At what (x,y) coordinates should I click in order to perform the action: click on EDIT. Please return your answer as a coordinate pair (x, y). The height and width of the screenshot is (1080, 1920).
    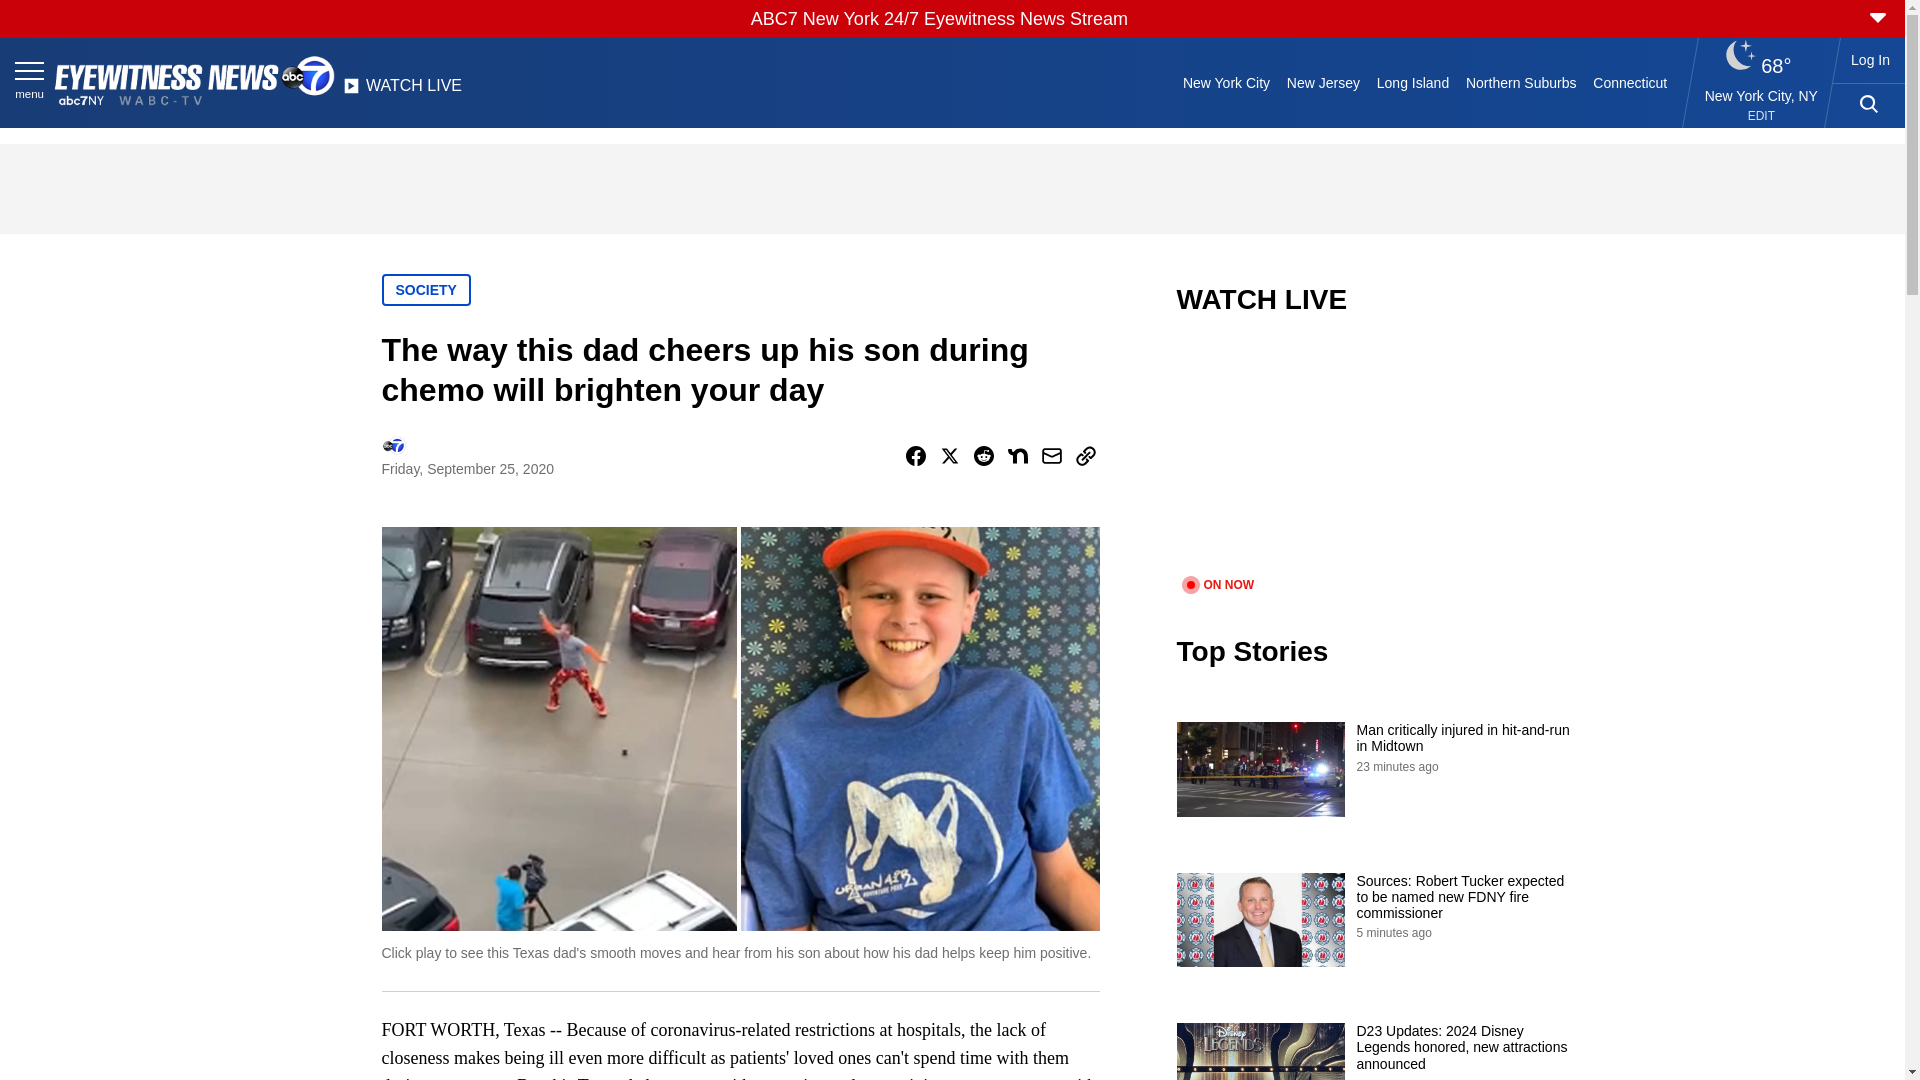
    Looking at the image, I should click on (1760, 116).